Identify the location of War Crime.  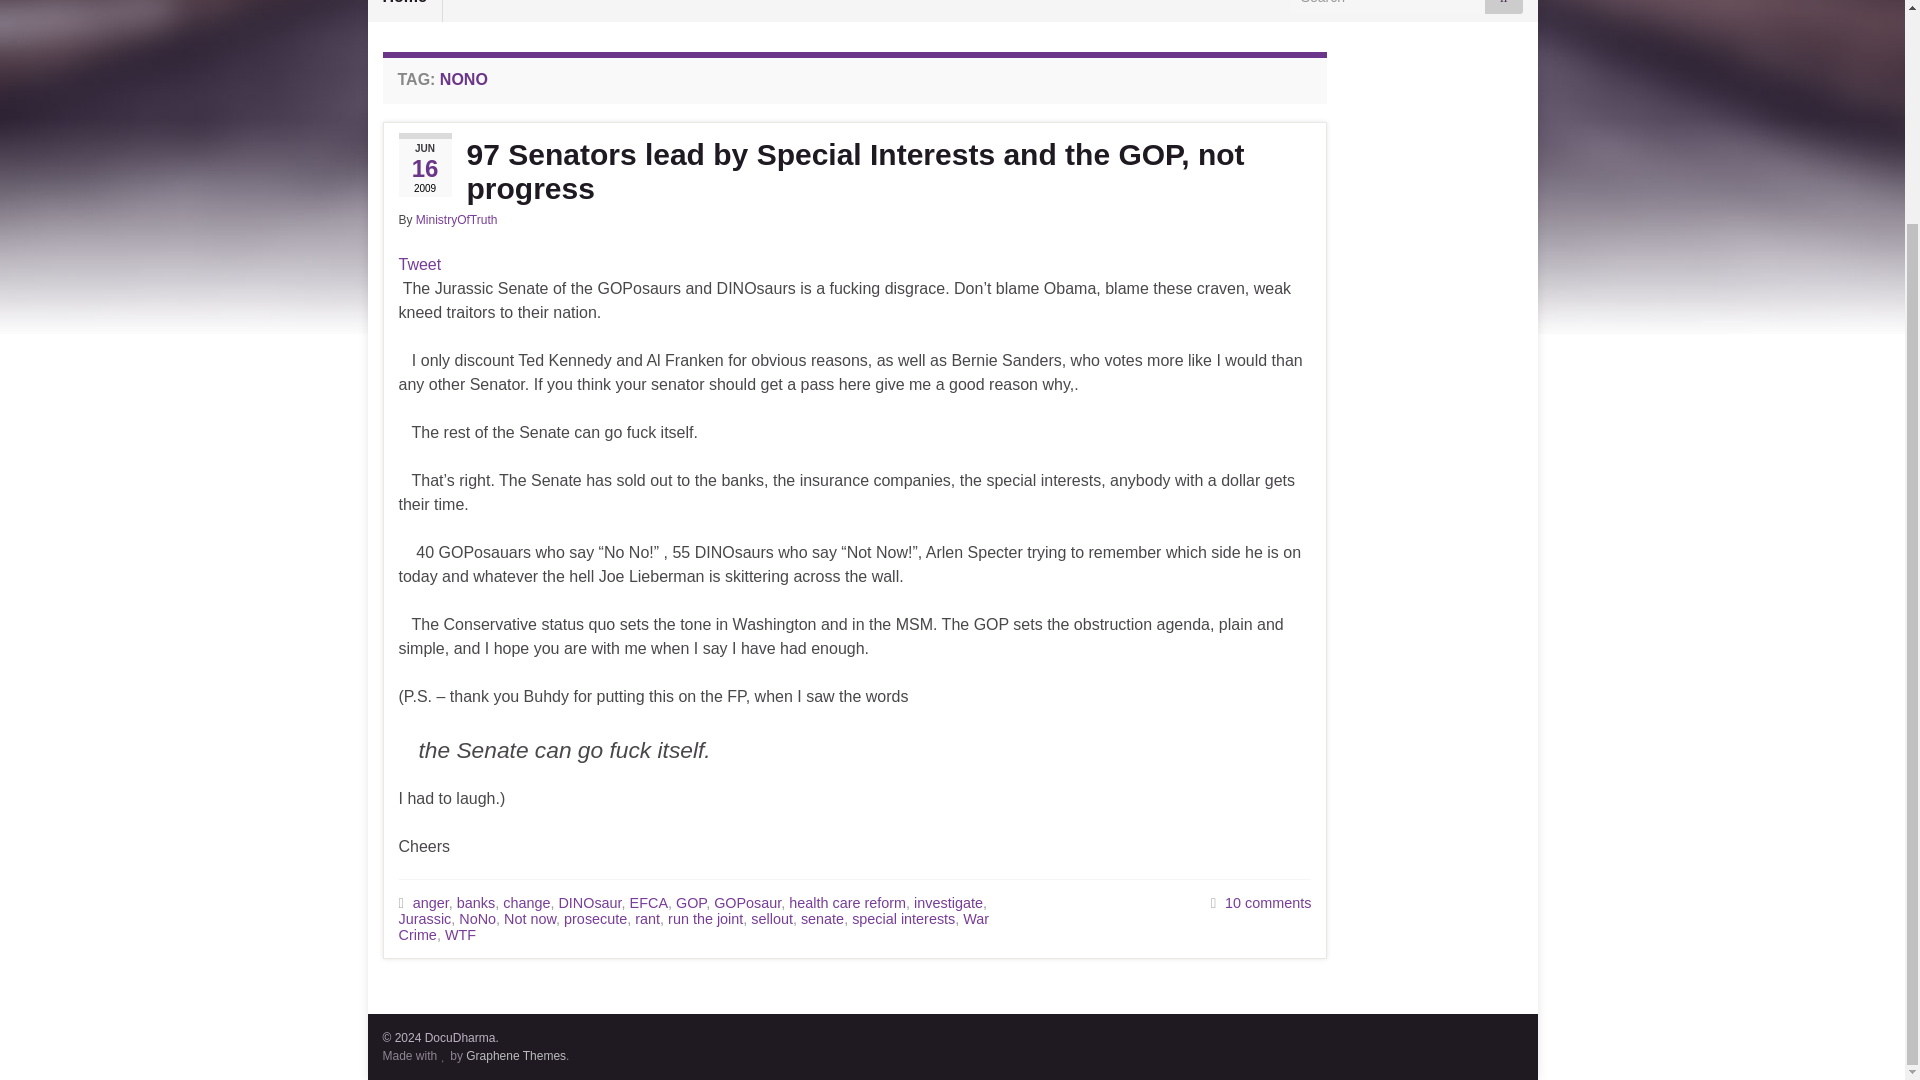
(692, 926).